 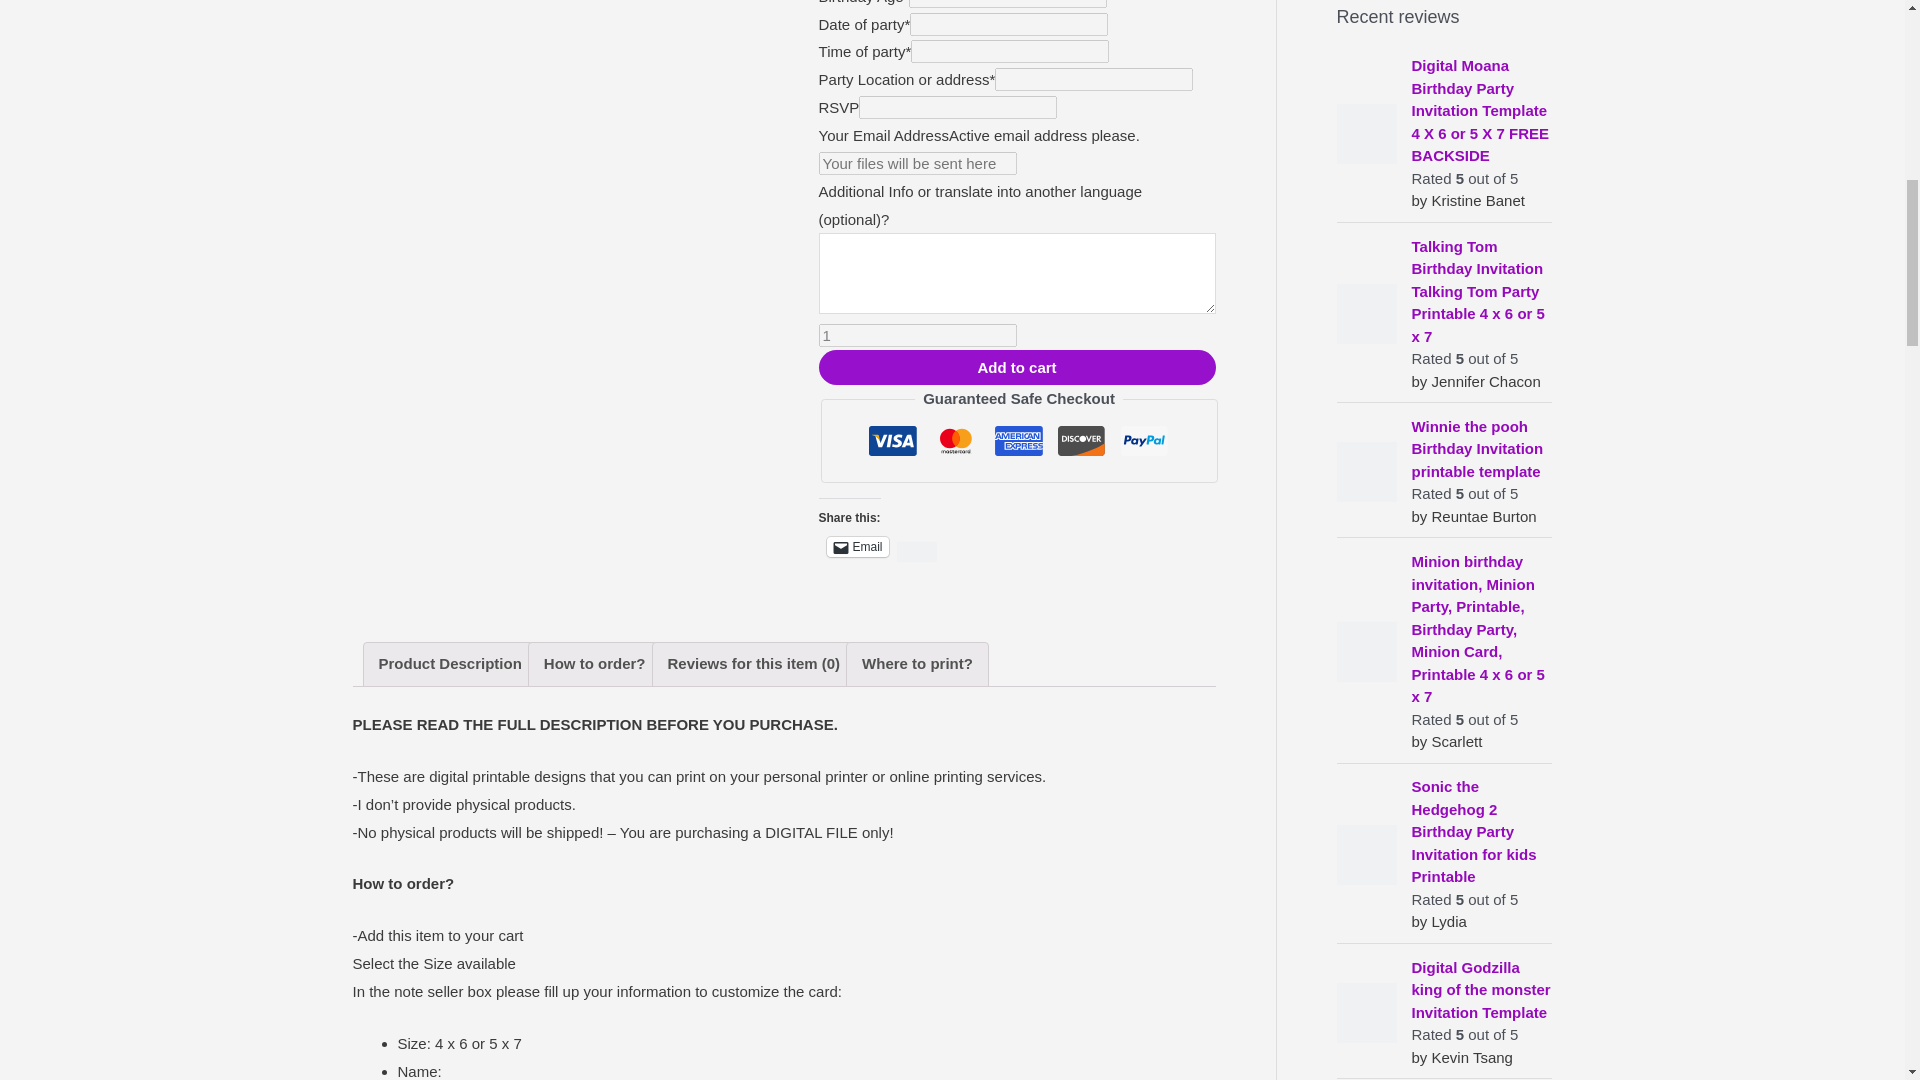 I want to click on Email, so click(x=858, y=546).